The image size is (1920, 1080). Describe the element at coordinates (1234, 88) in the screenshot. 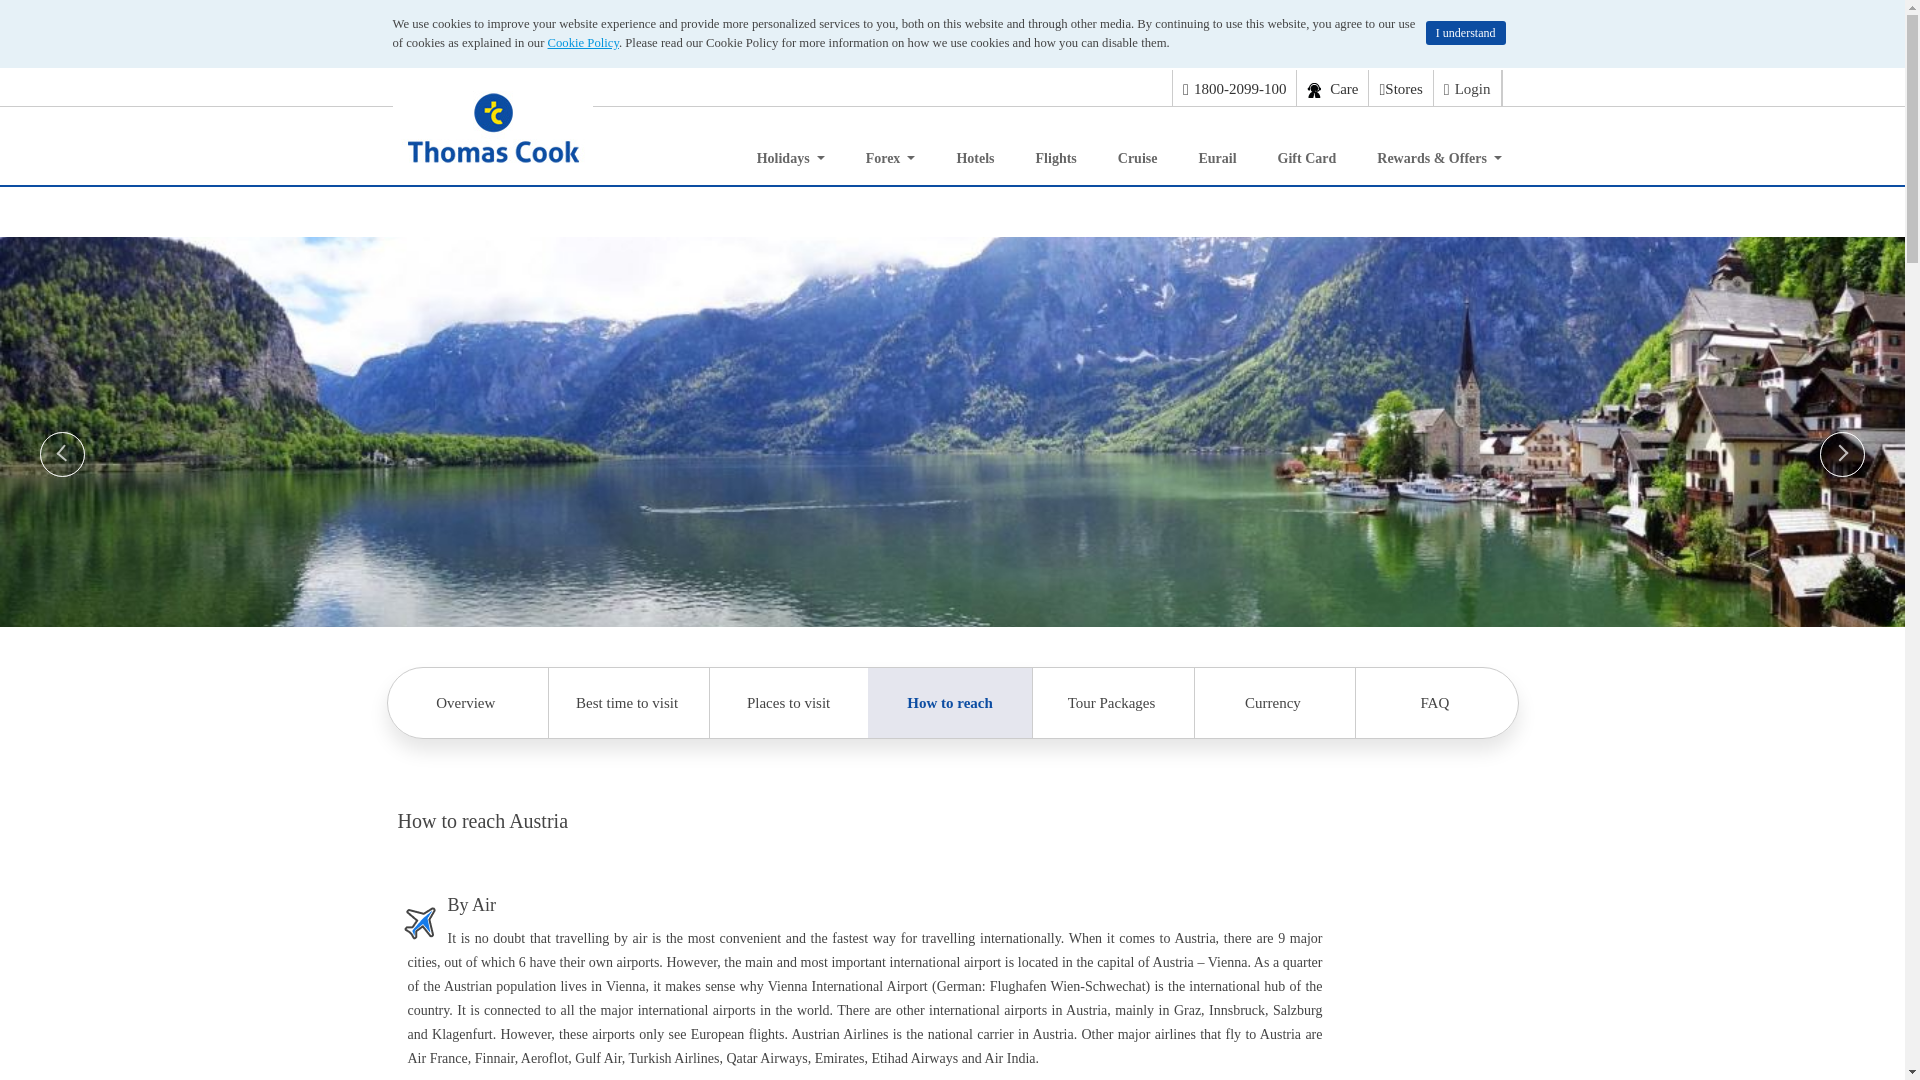

I see `1800-2099-100` at that location.